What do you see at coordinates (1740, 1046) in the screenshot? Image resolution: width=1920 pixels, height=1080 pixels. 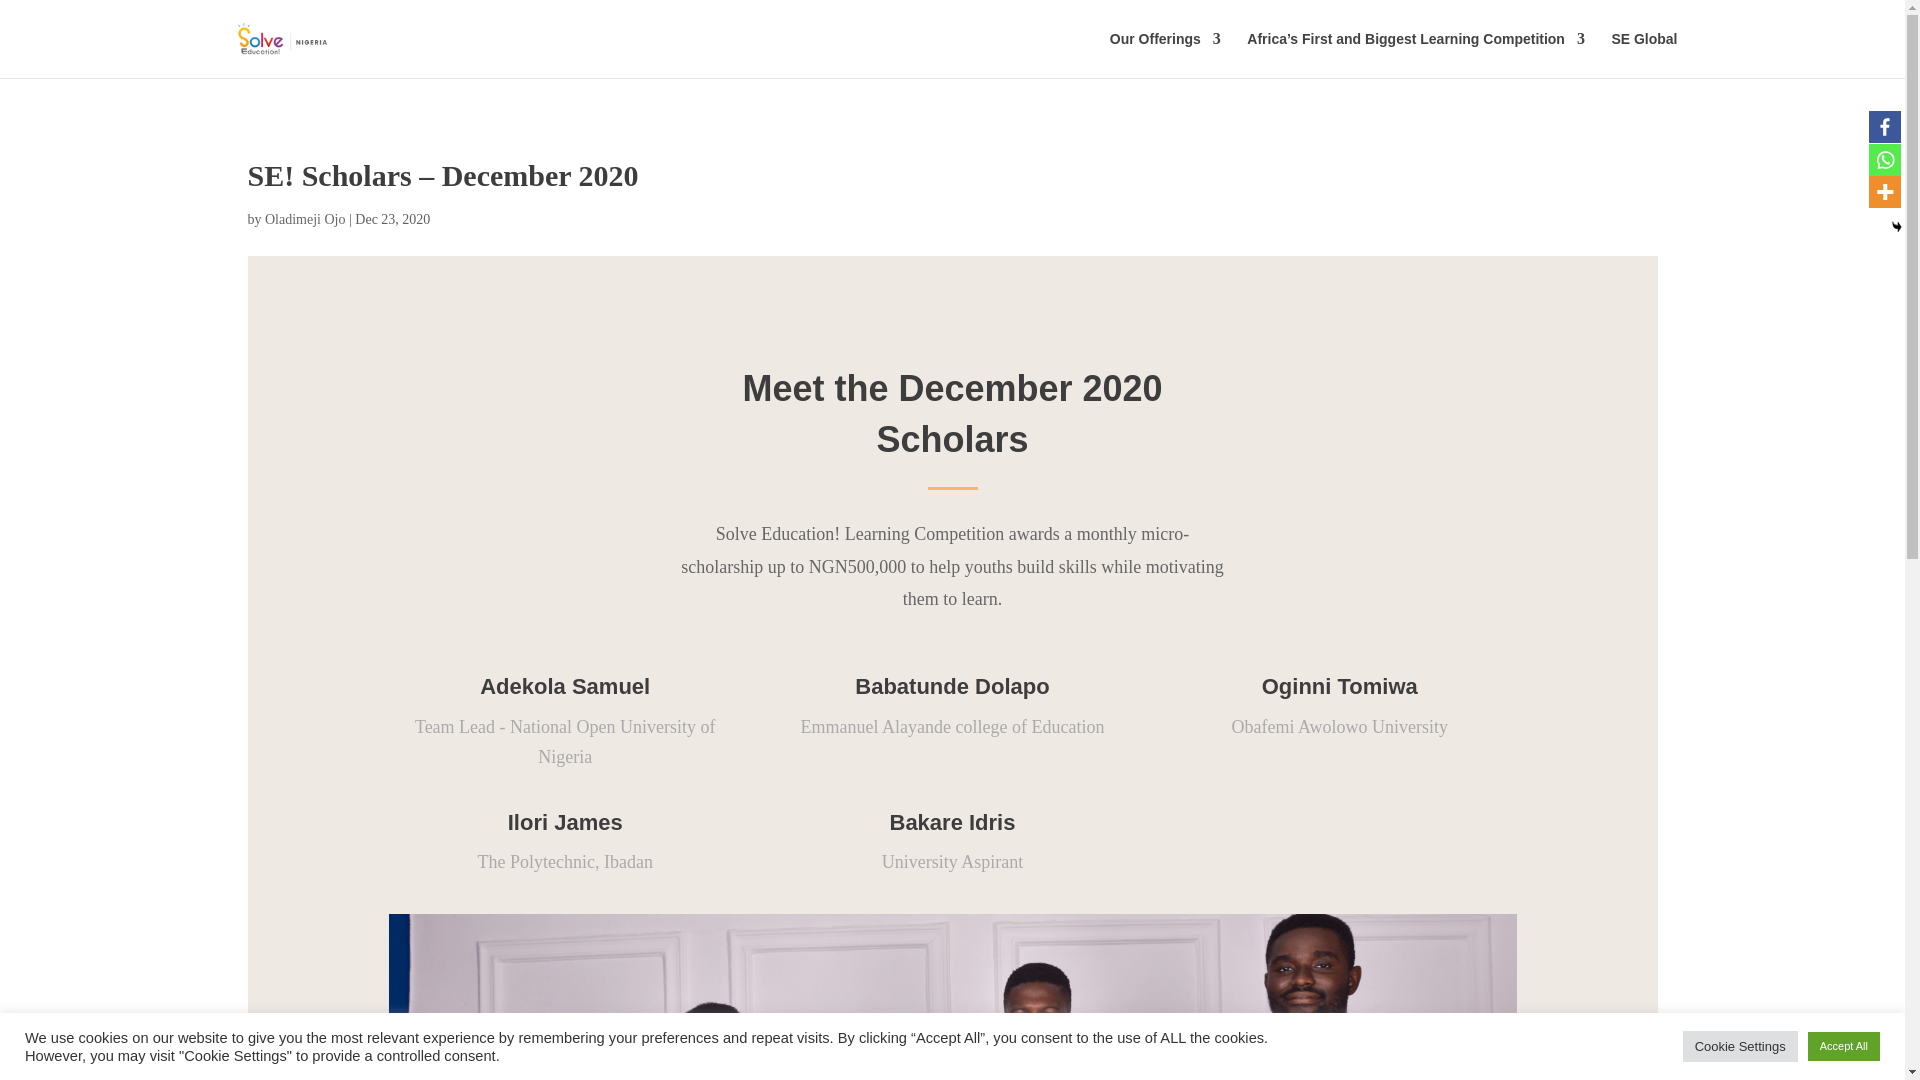 I see `Cookie Settings` at bounding box center [1740, 1046].